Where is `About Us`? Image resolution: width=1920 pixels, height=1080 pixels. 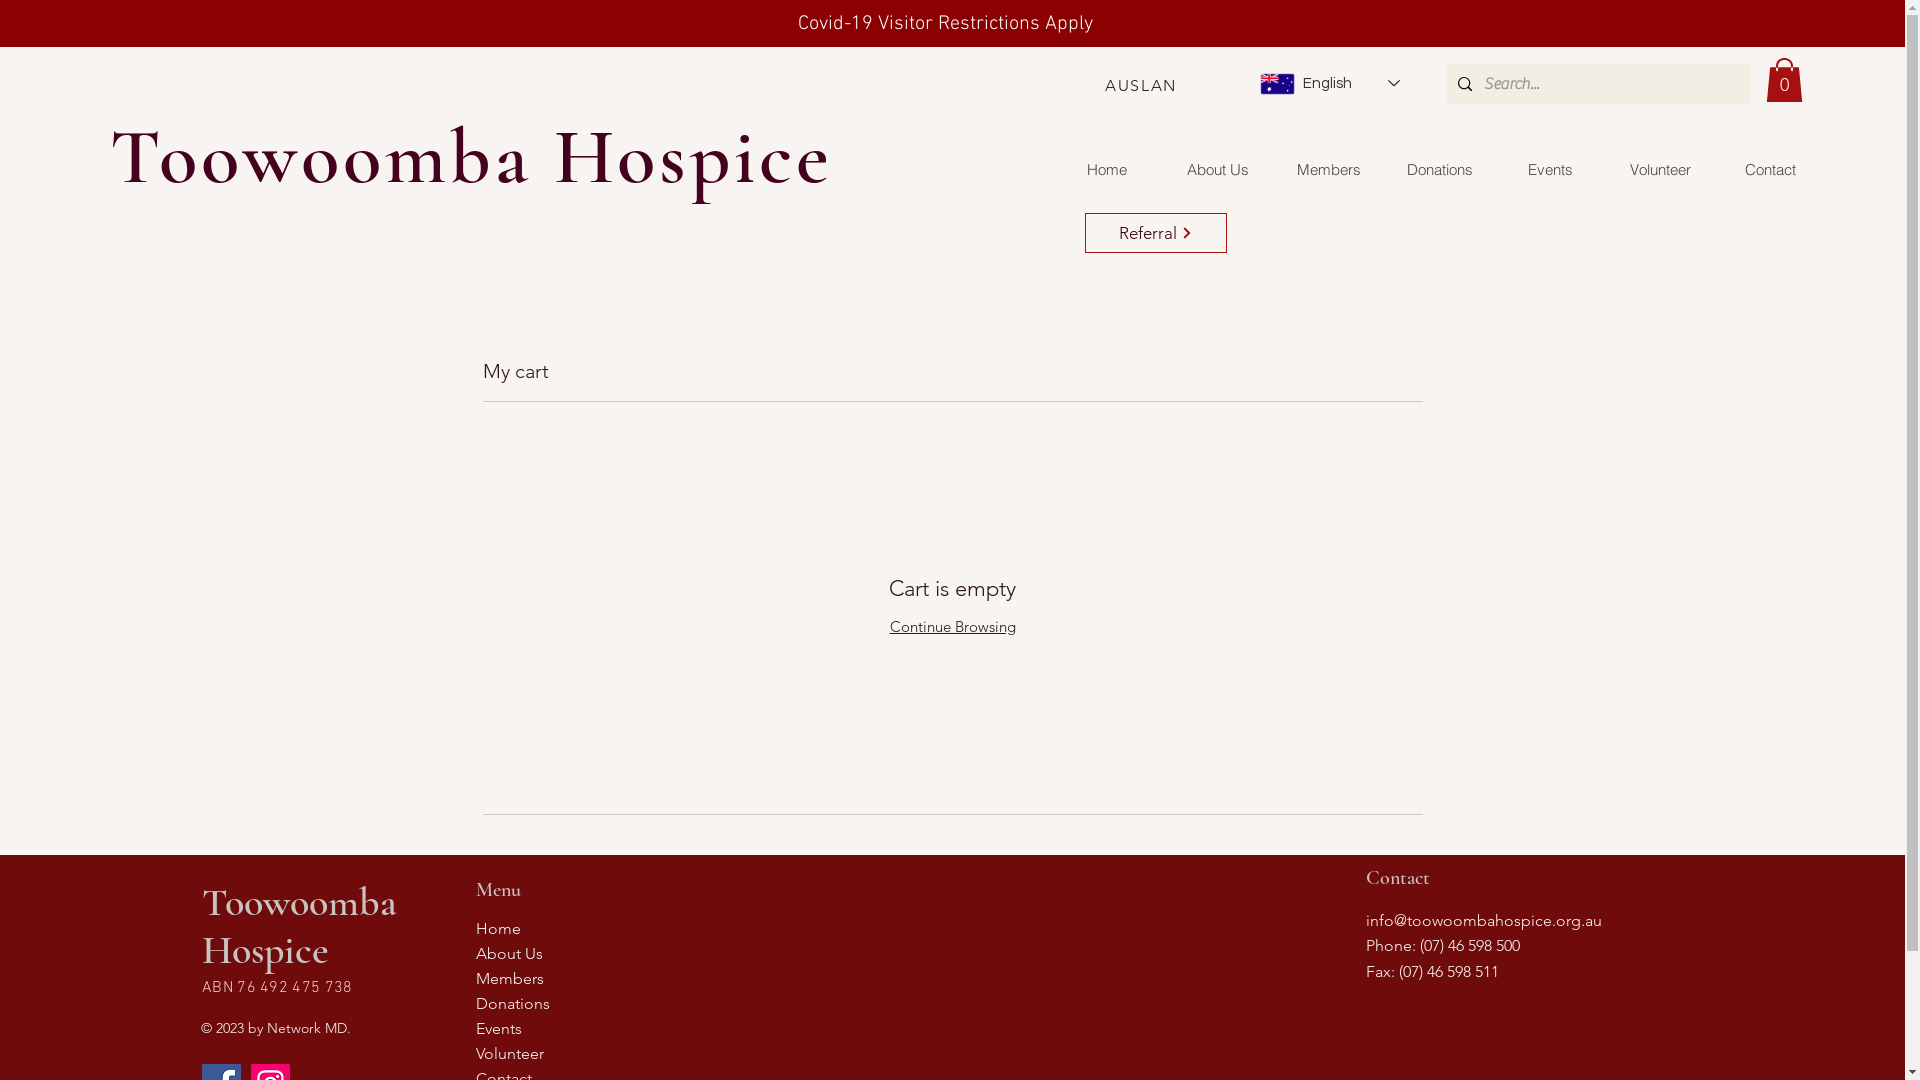 About Us is located at coordinates (1218, 170).